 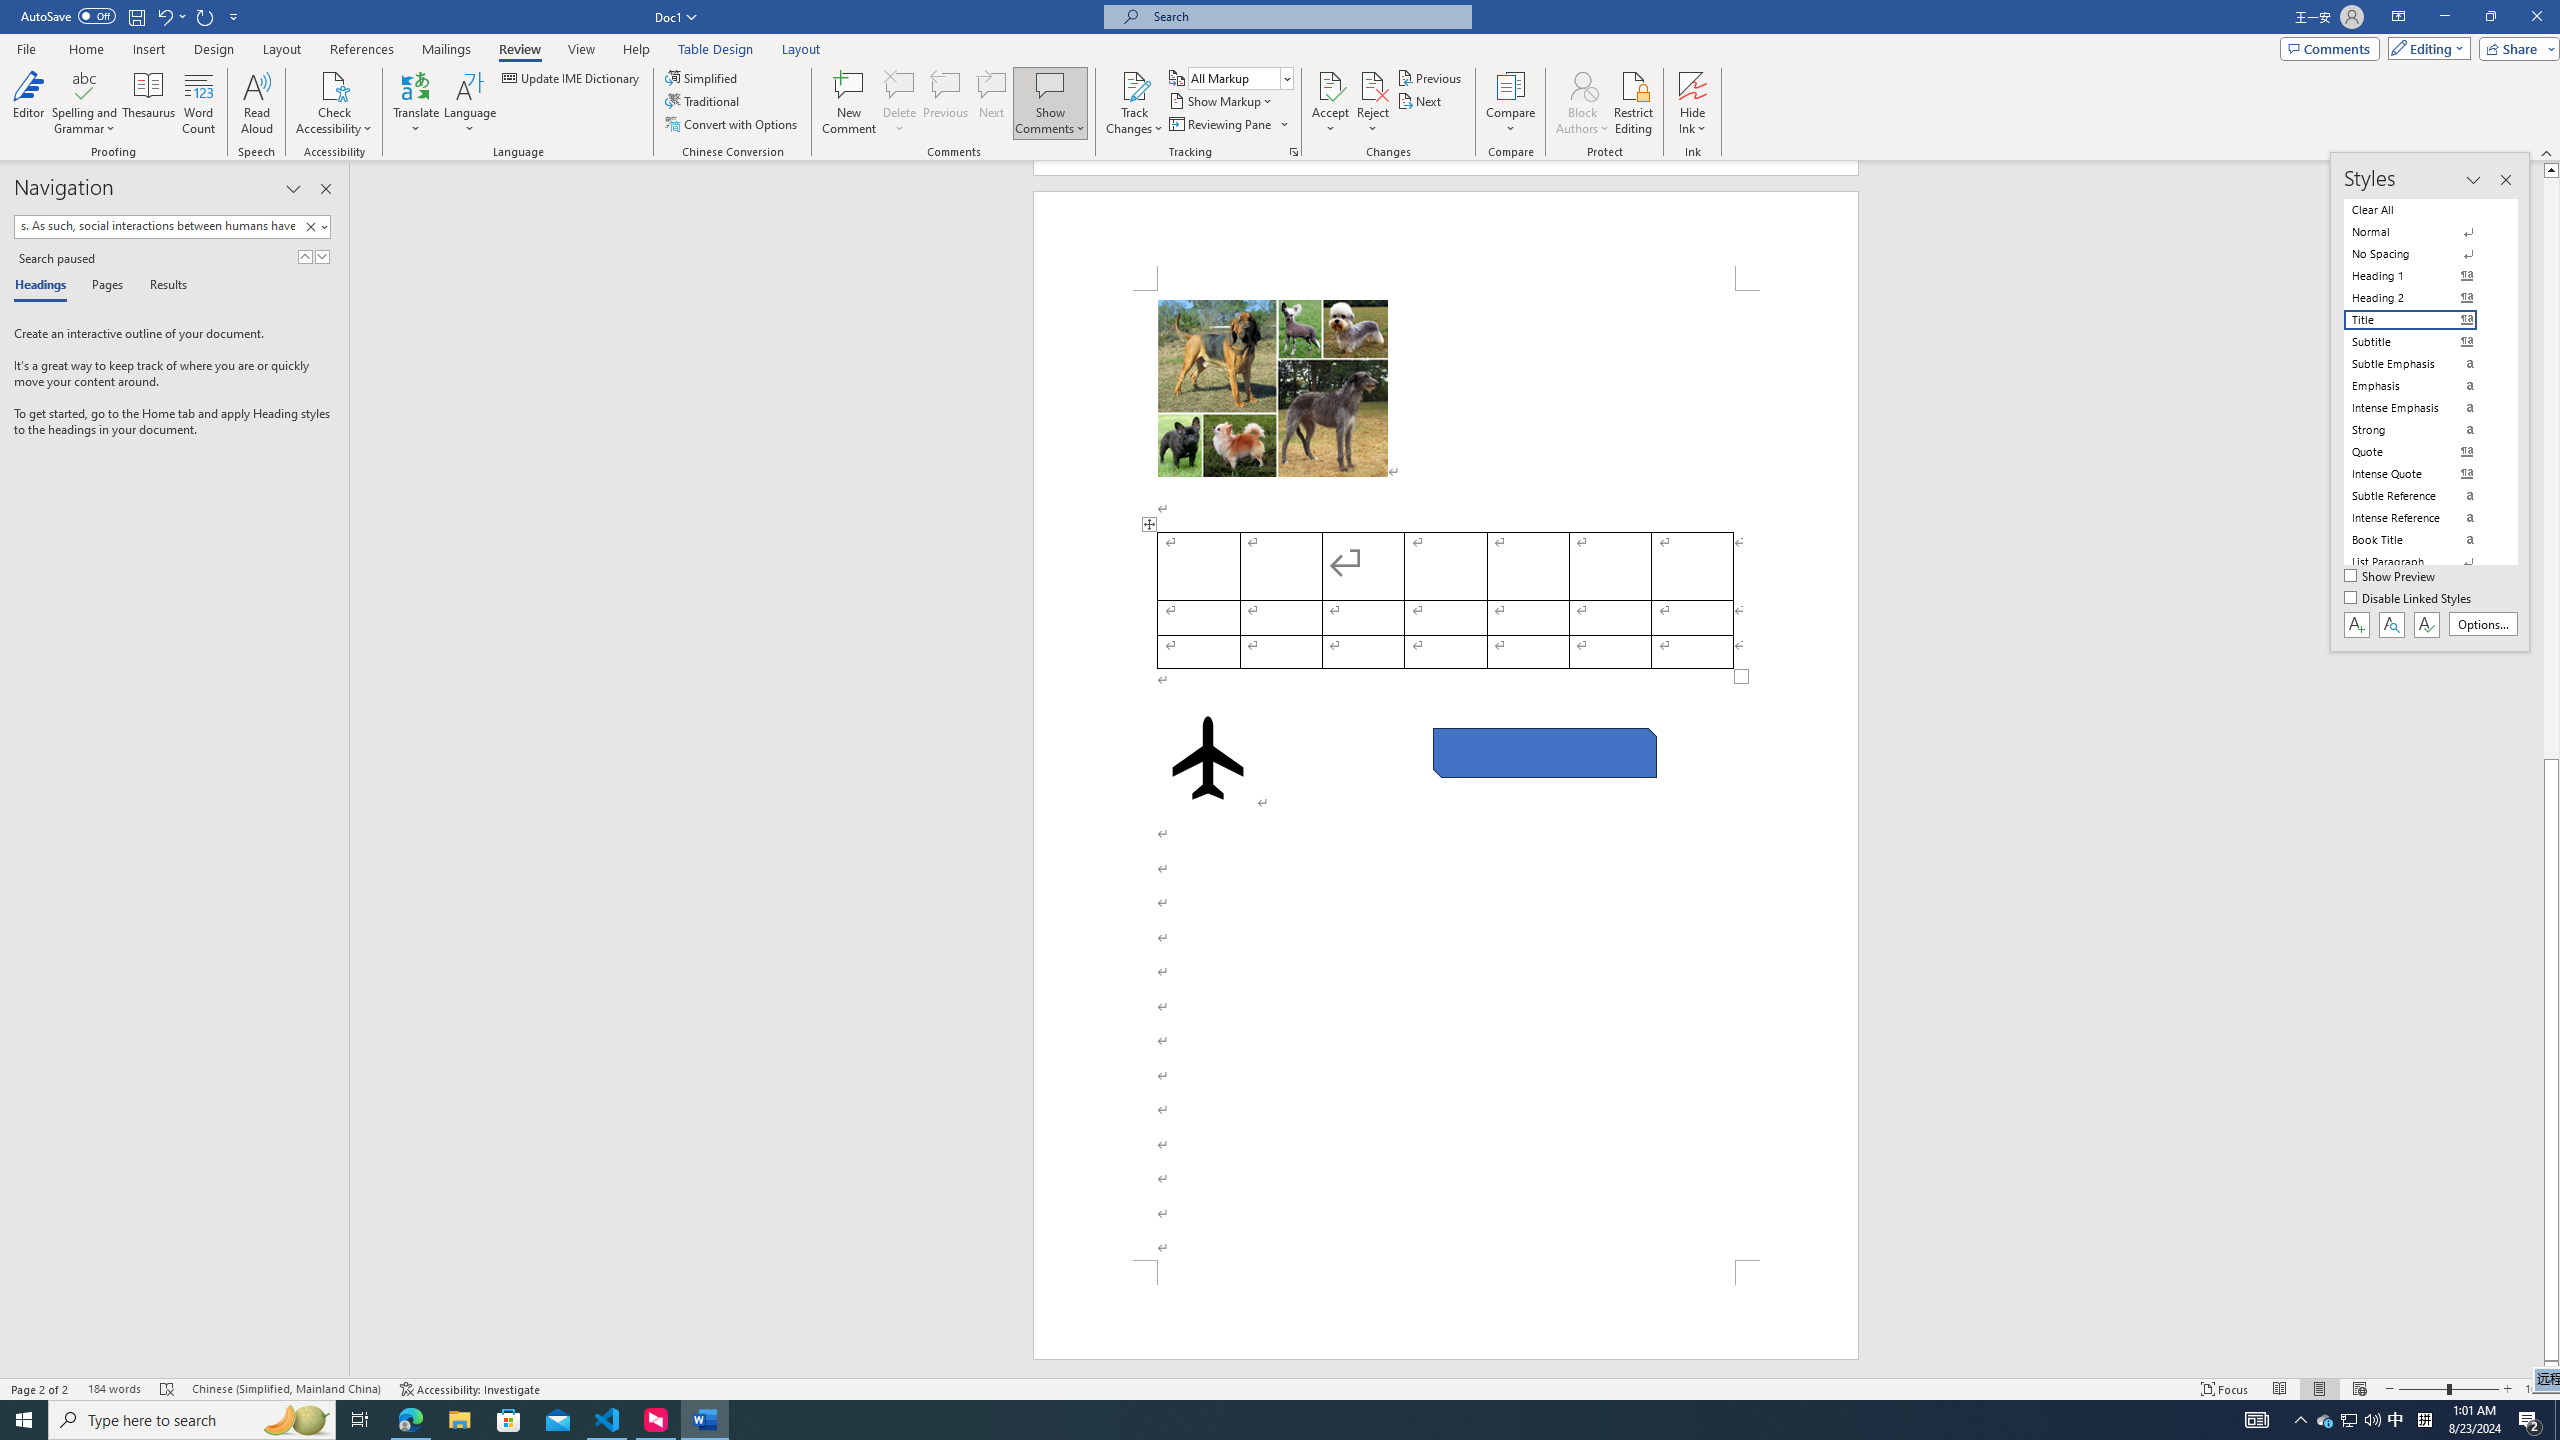 I want to click on Quote, so click(x=2422, y=452).